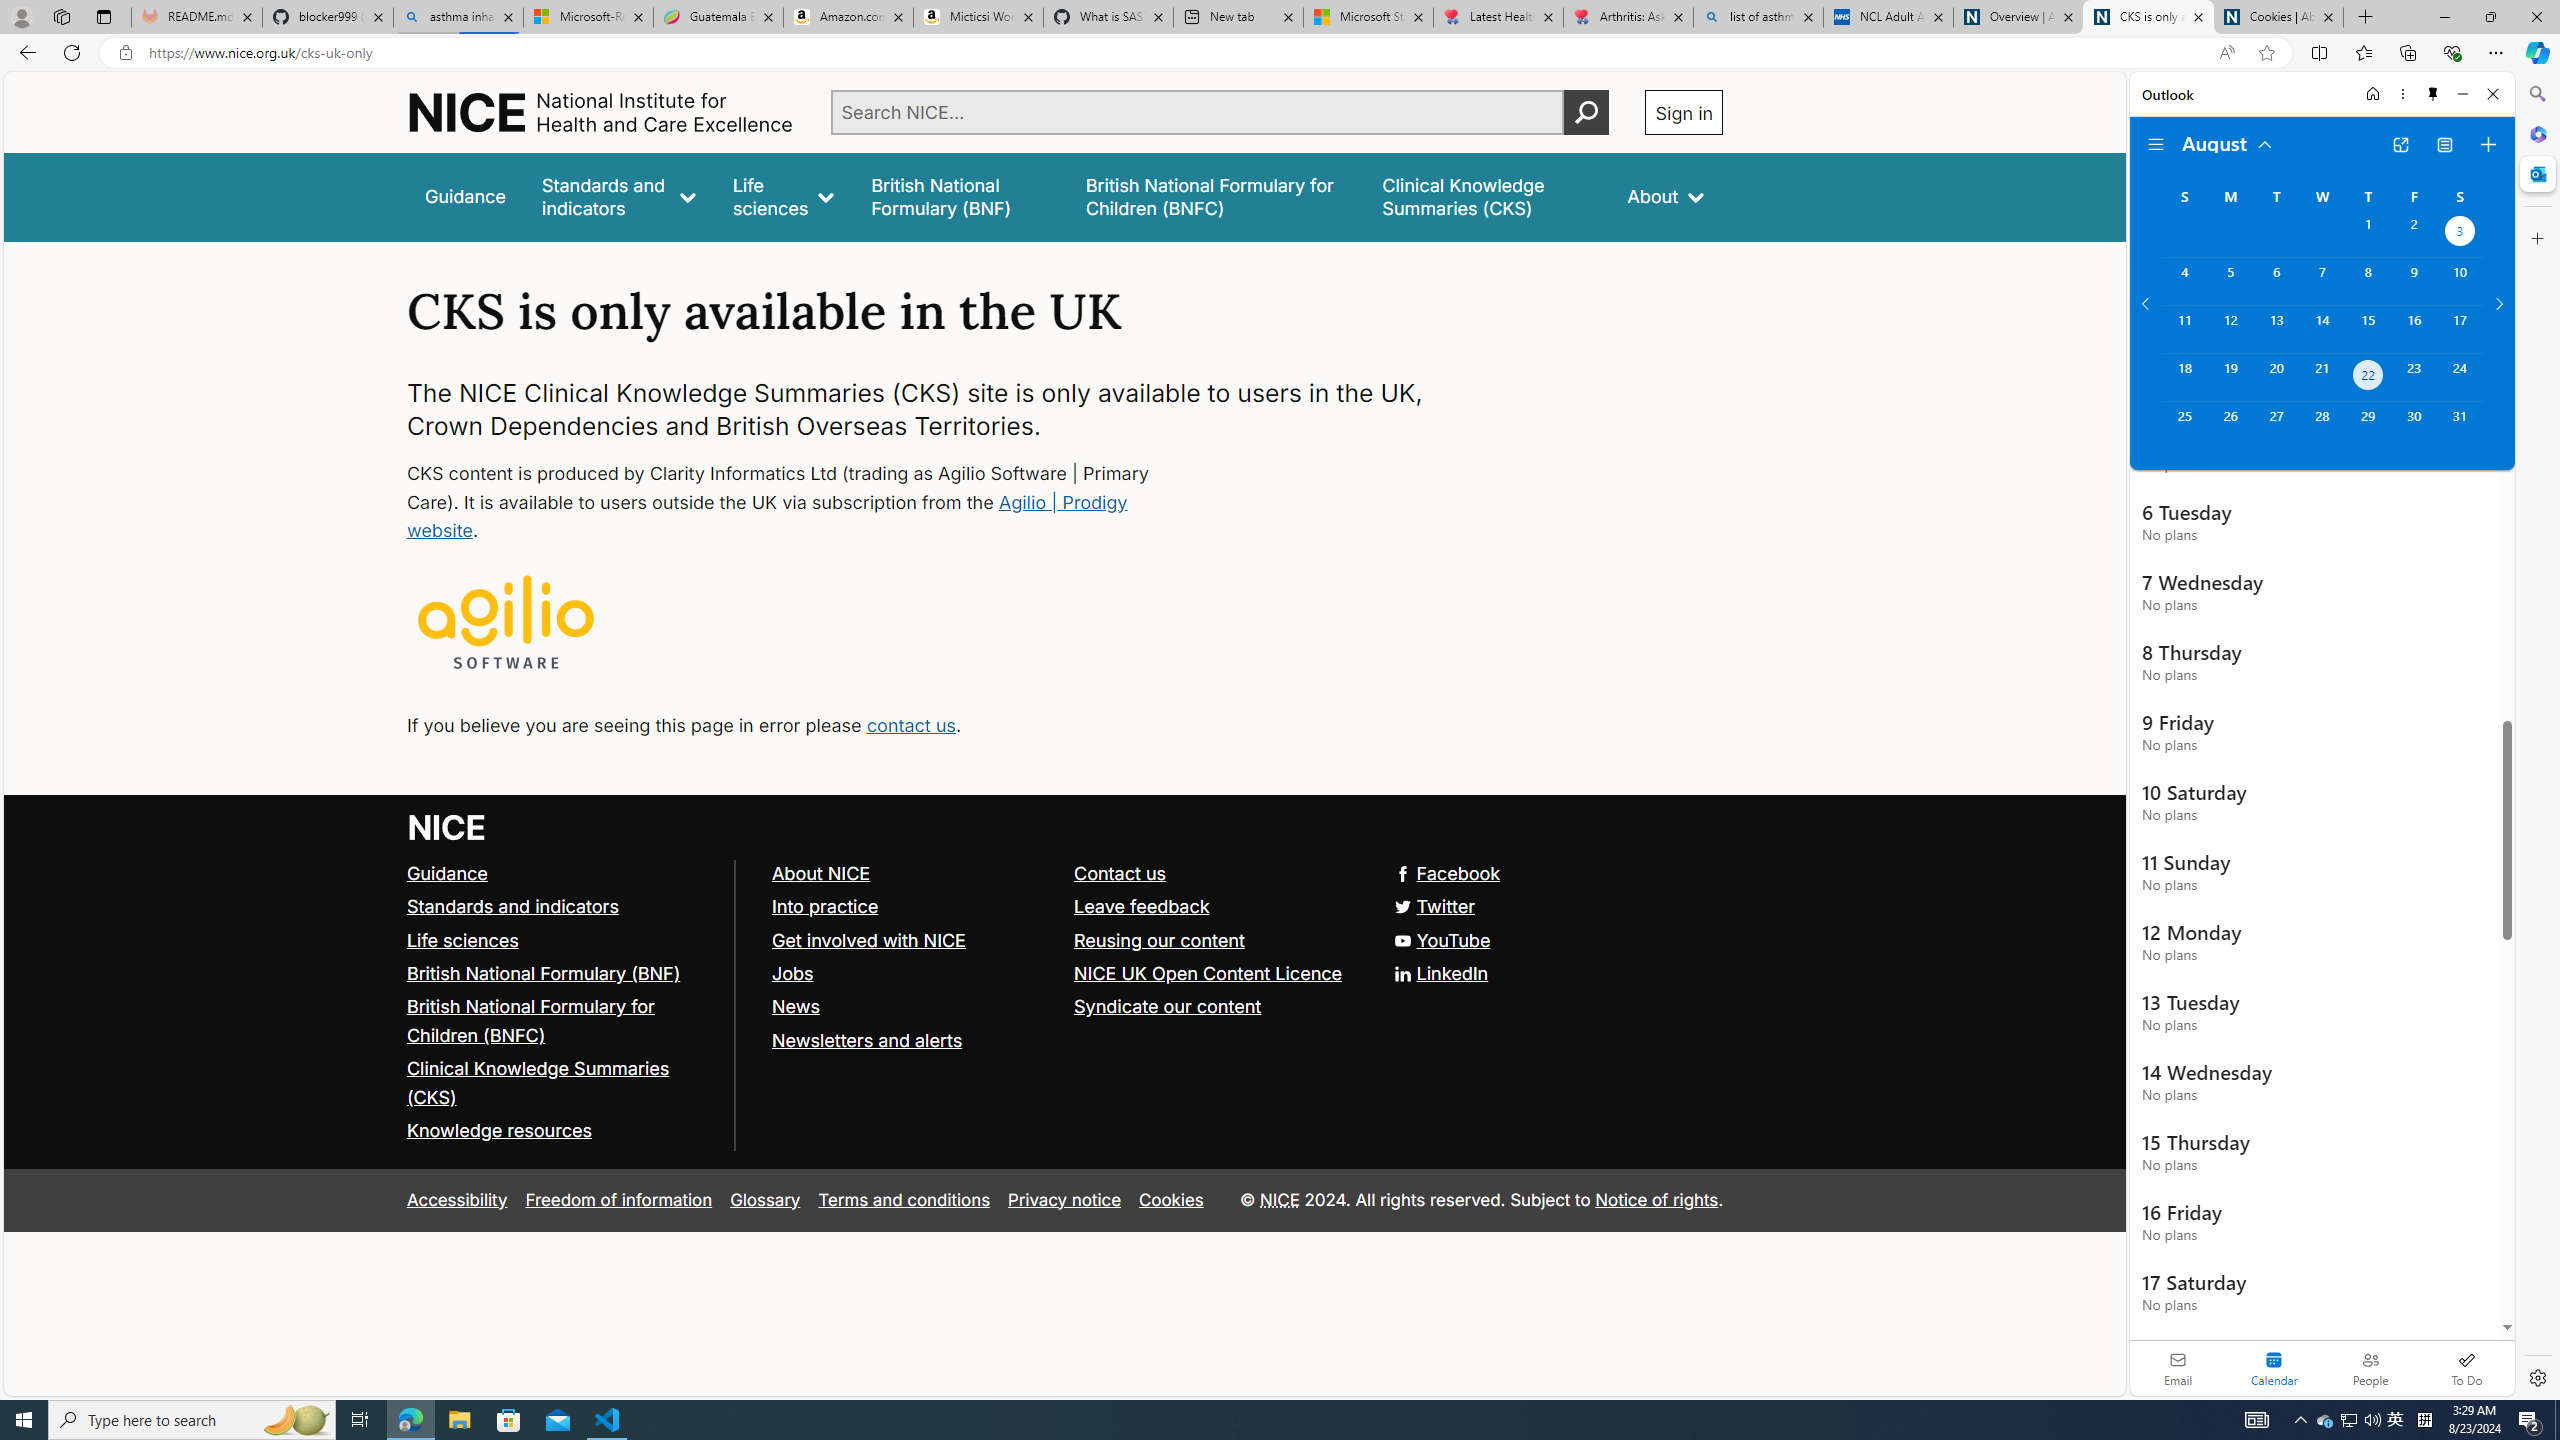 The image size is (2560, 1440). Describe the element at coordinates (2368, 425) in the screenshot. I see `Thursday, August 29, 2024. ` at that location.